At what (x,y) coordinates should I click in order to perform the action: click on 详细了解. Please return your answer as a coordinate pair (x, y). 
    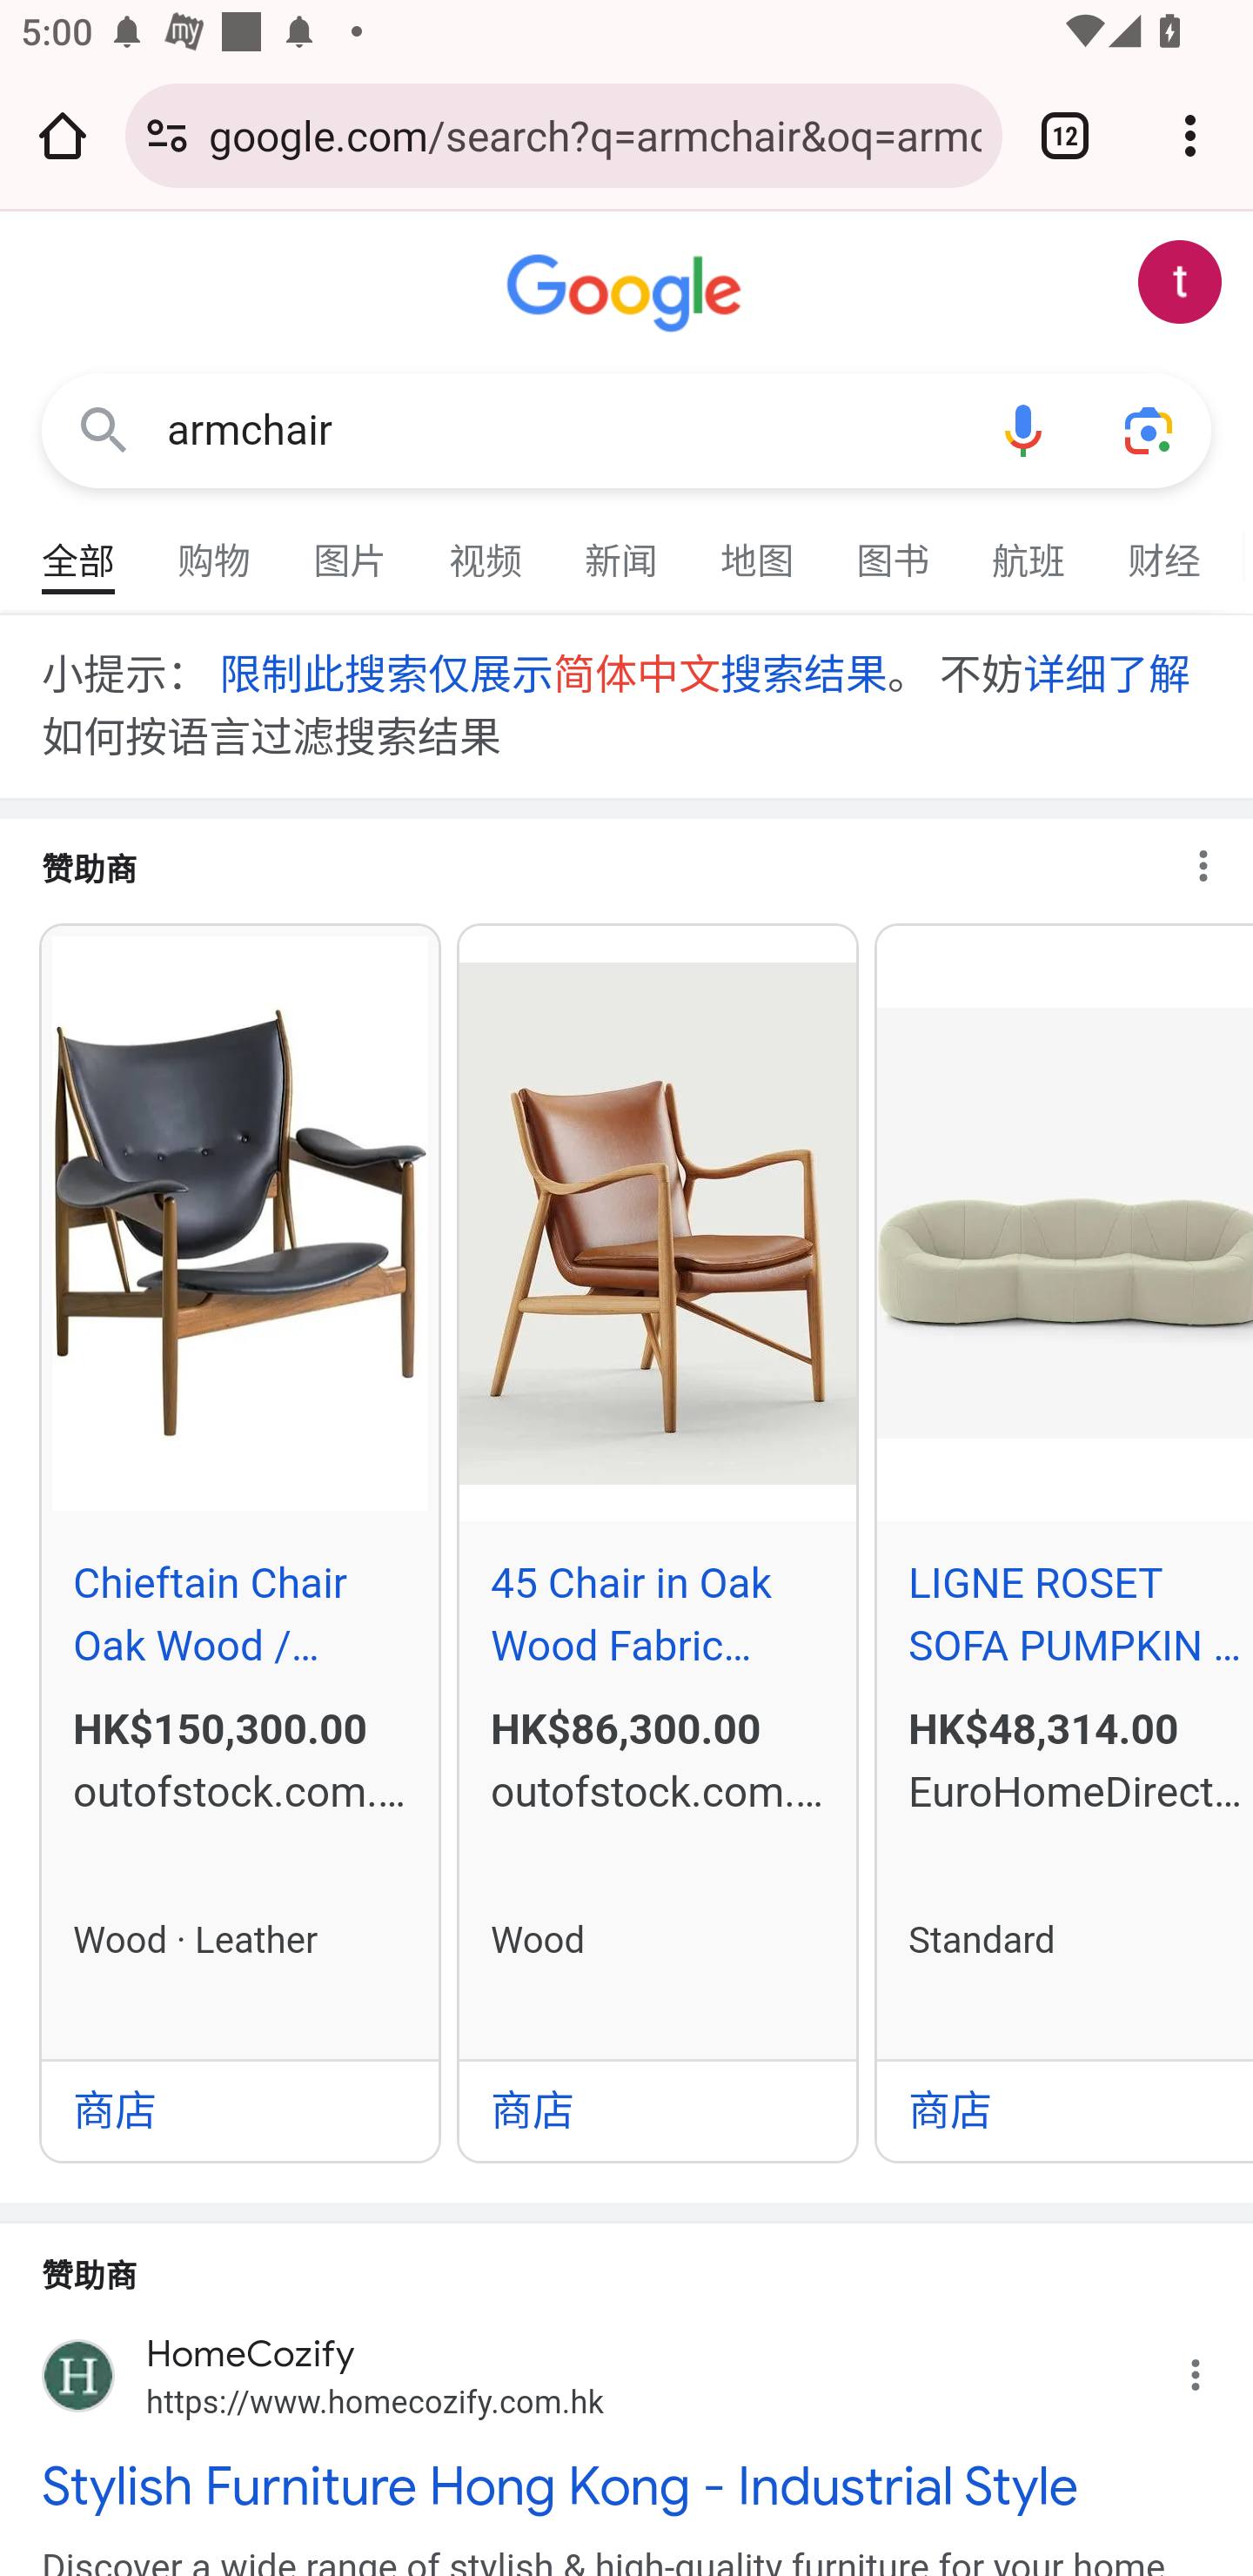
    Looking at the image, I should click on (1105, 674).